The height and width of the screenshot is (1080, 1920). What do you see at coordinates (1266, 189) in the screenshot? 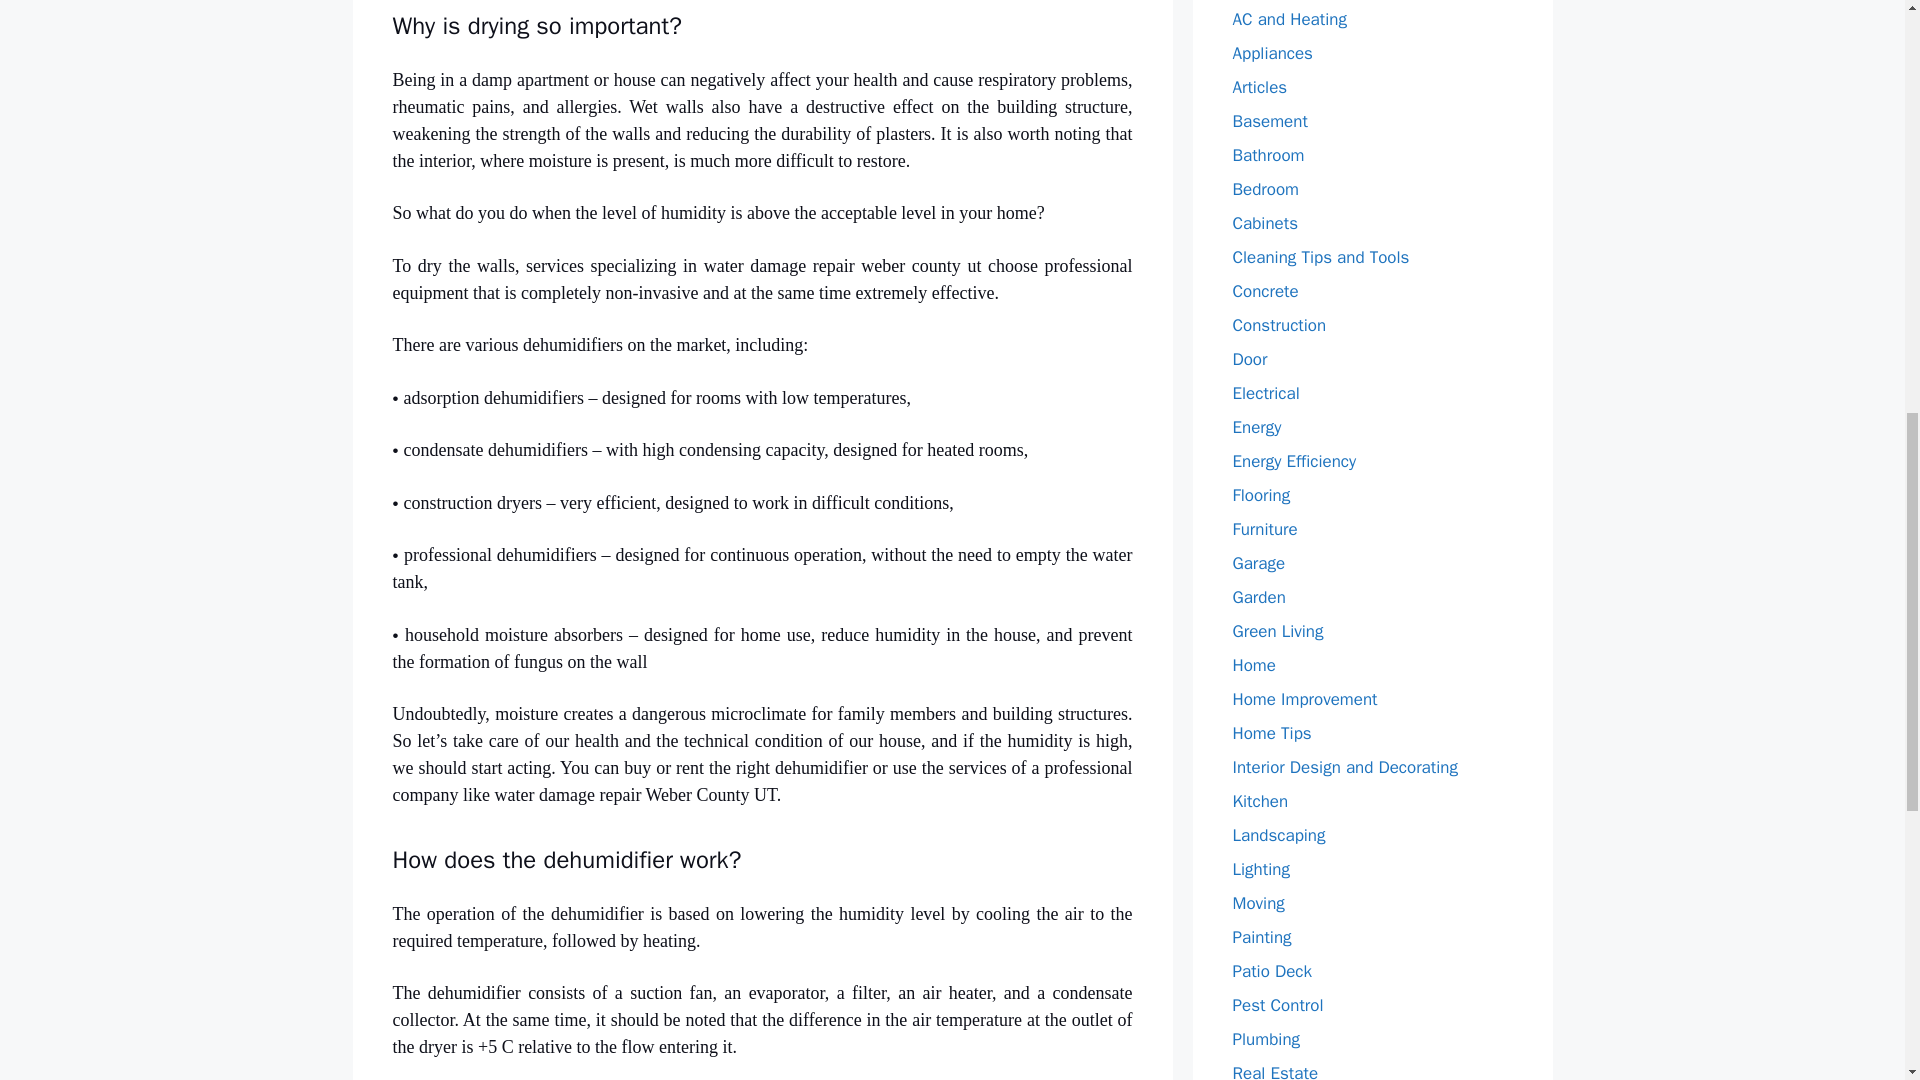
I see `Bedroom` at bounding box center [1266, 189].